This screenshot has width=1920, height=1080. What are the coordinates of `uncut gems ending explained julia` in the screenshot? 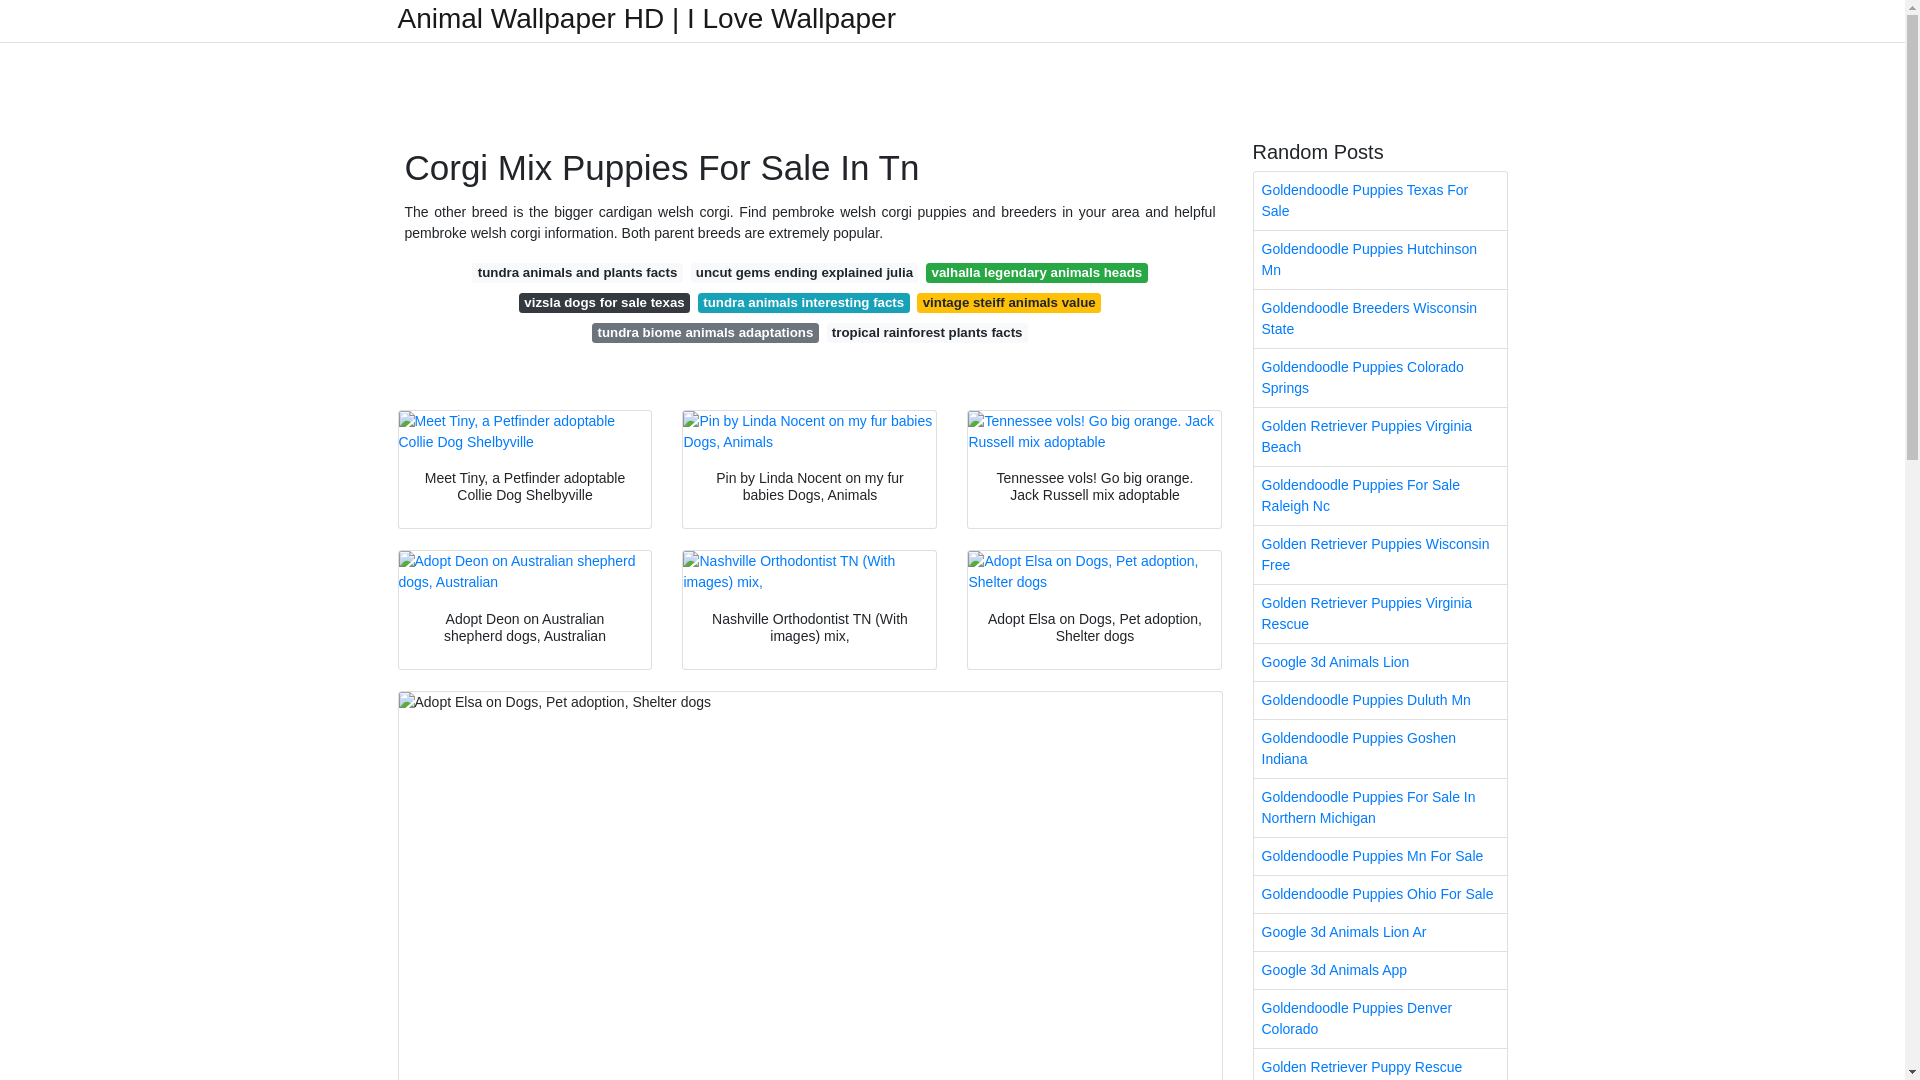 It's located at (803, 272).